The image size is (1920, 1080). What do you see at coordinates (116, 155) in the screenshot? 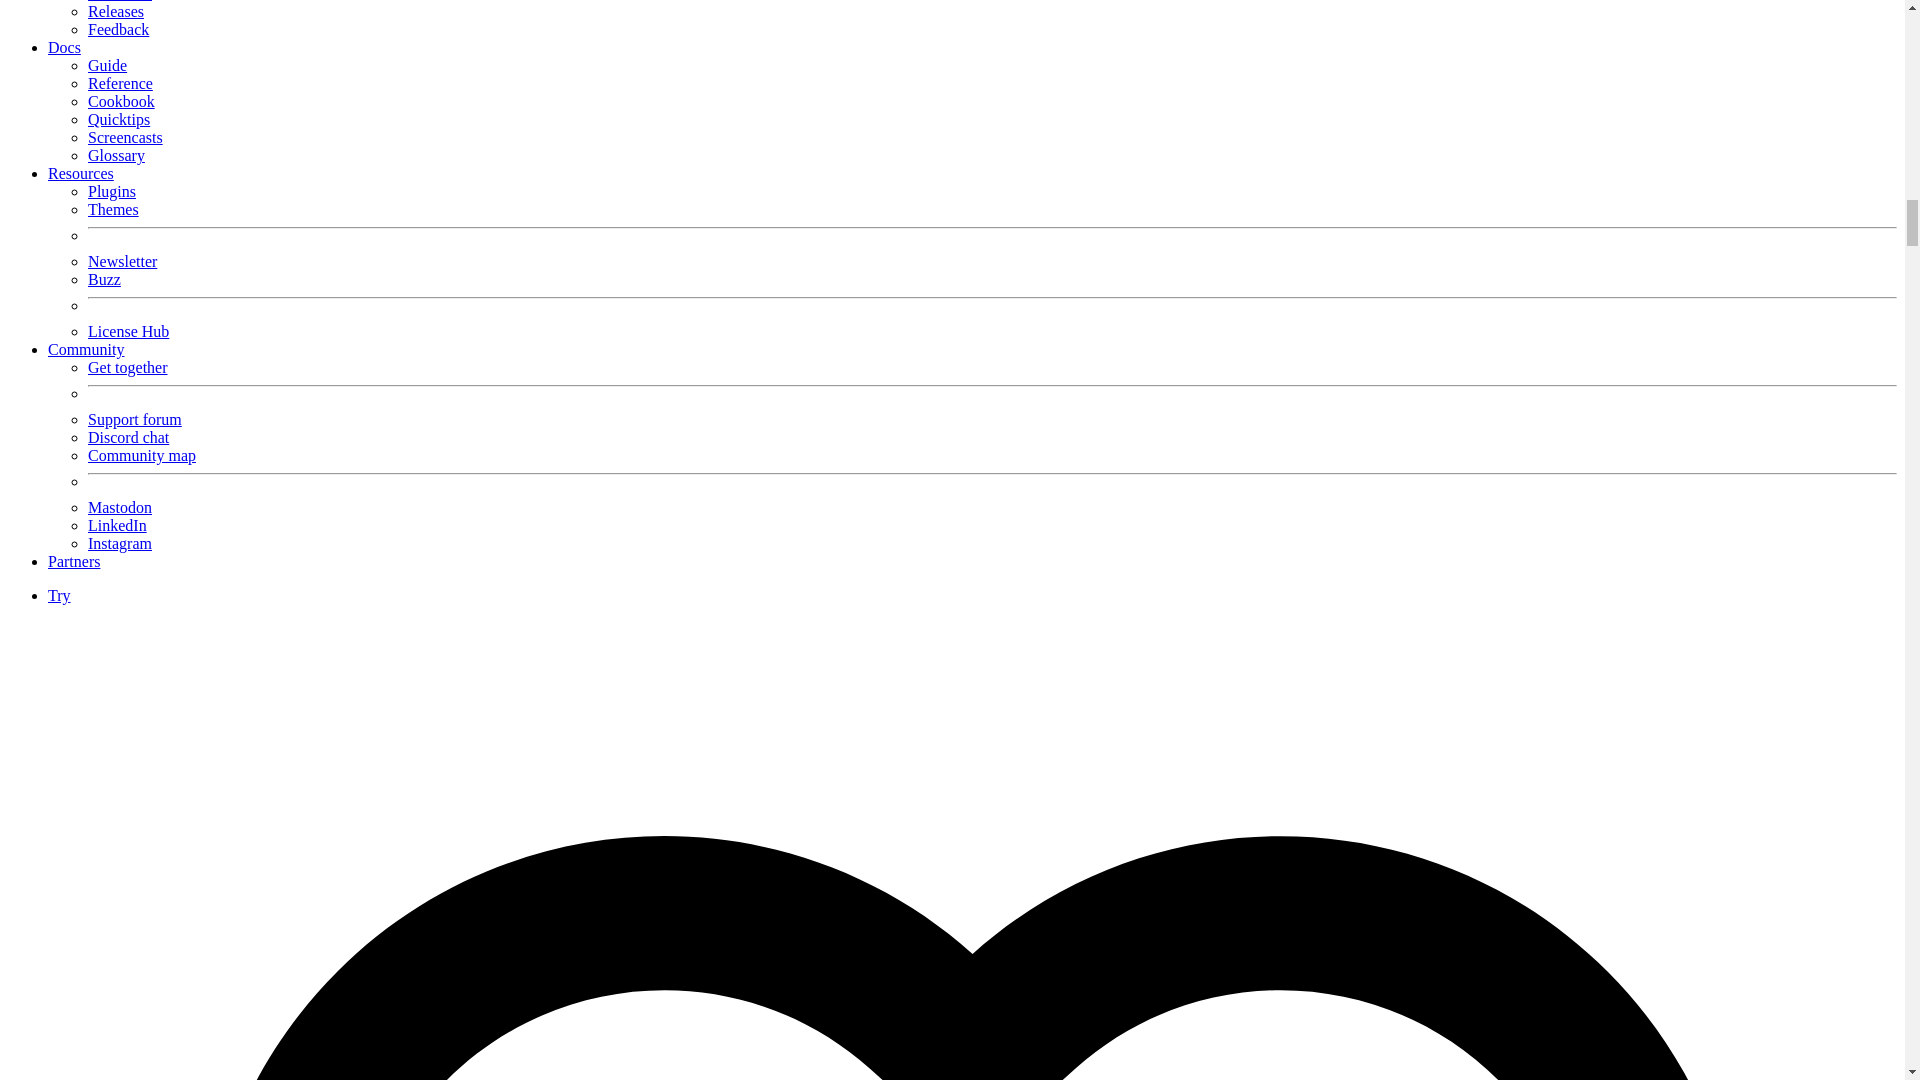
I see `Glossary` at bounding box center [116, 155].